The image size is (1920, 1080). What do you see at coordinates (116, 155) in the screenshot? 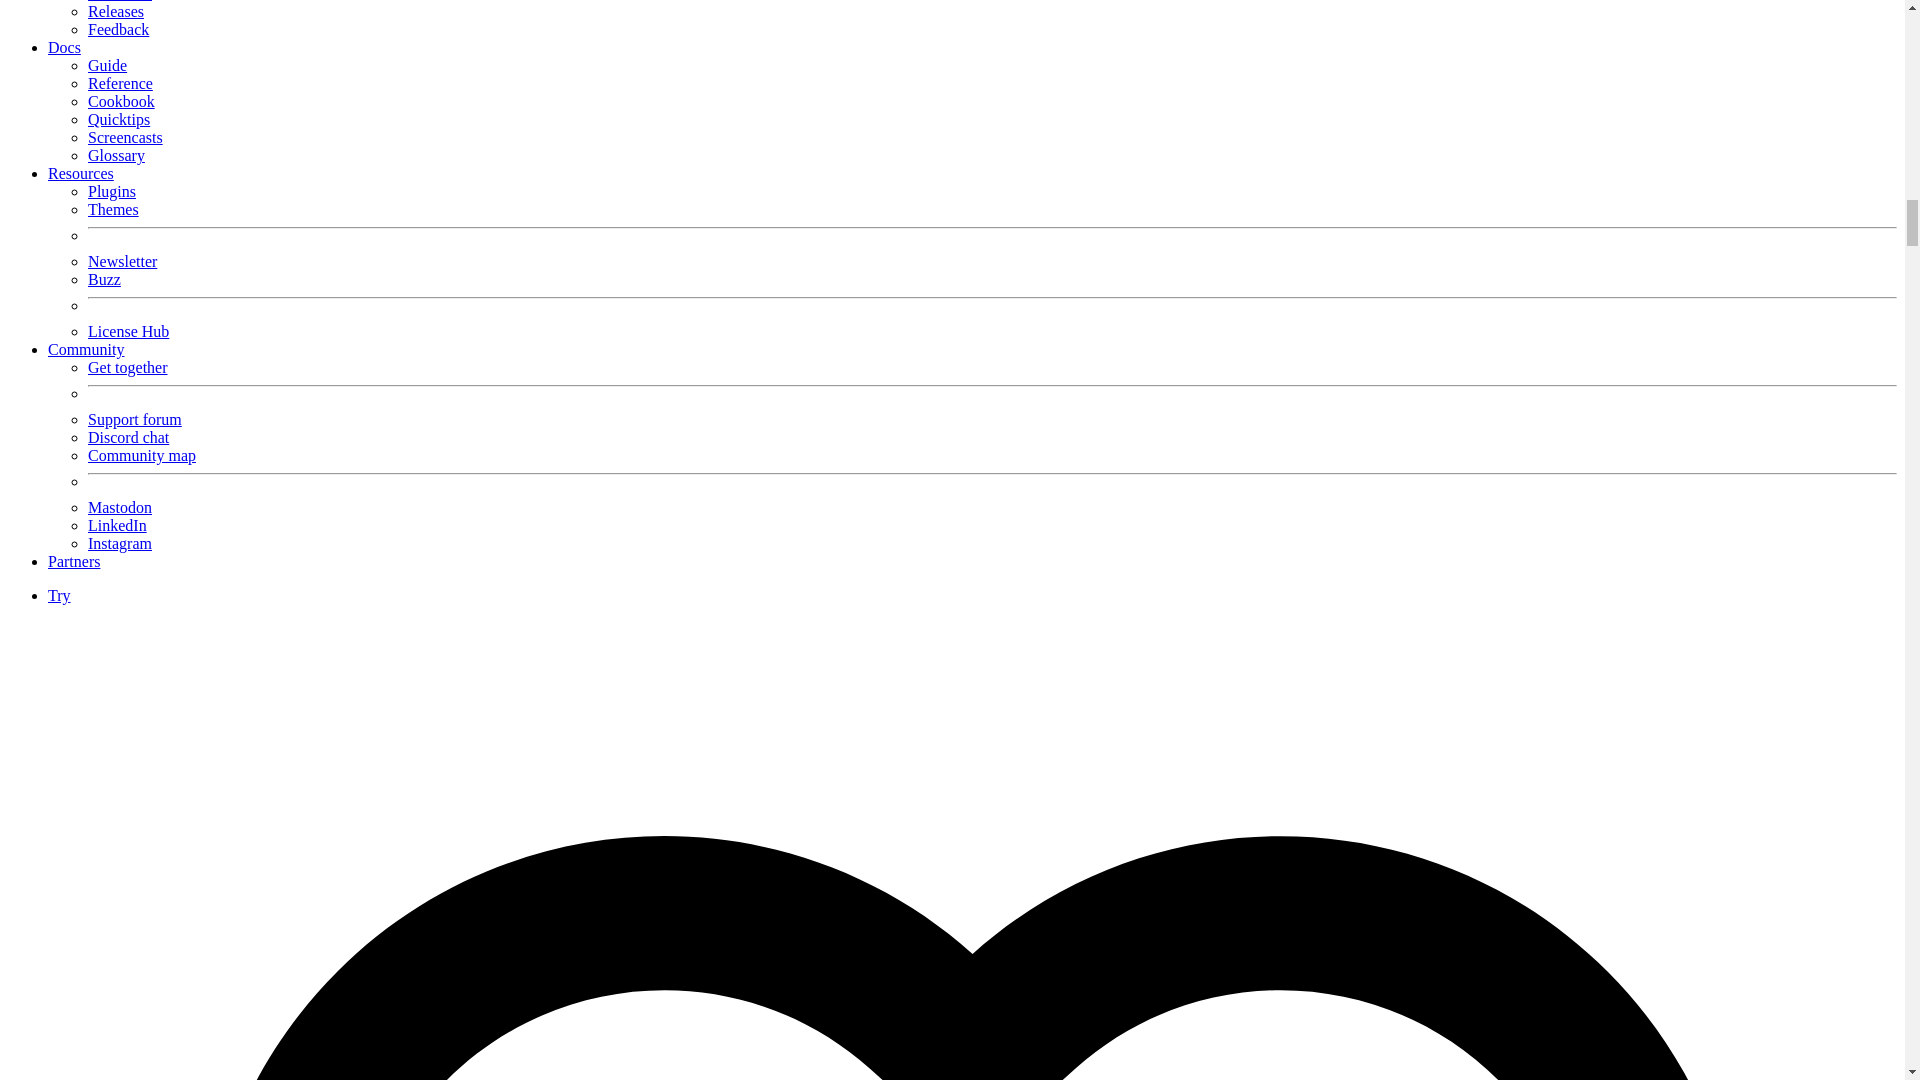
I see `Glossary` at bounding box center [116, 155].